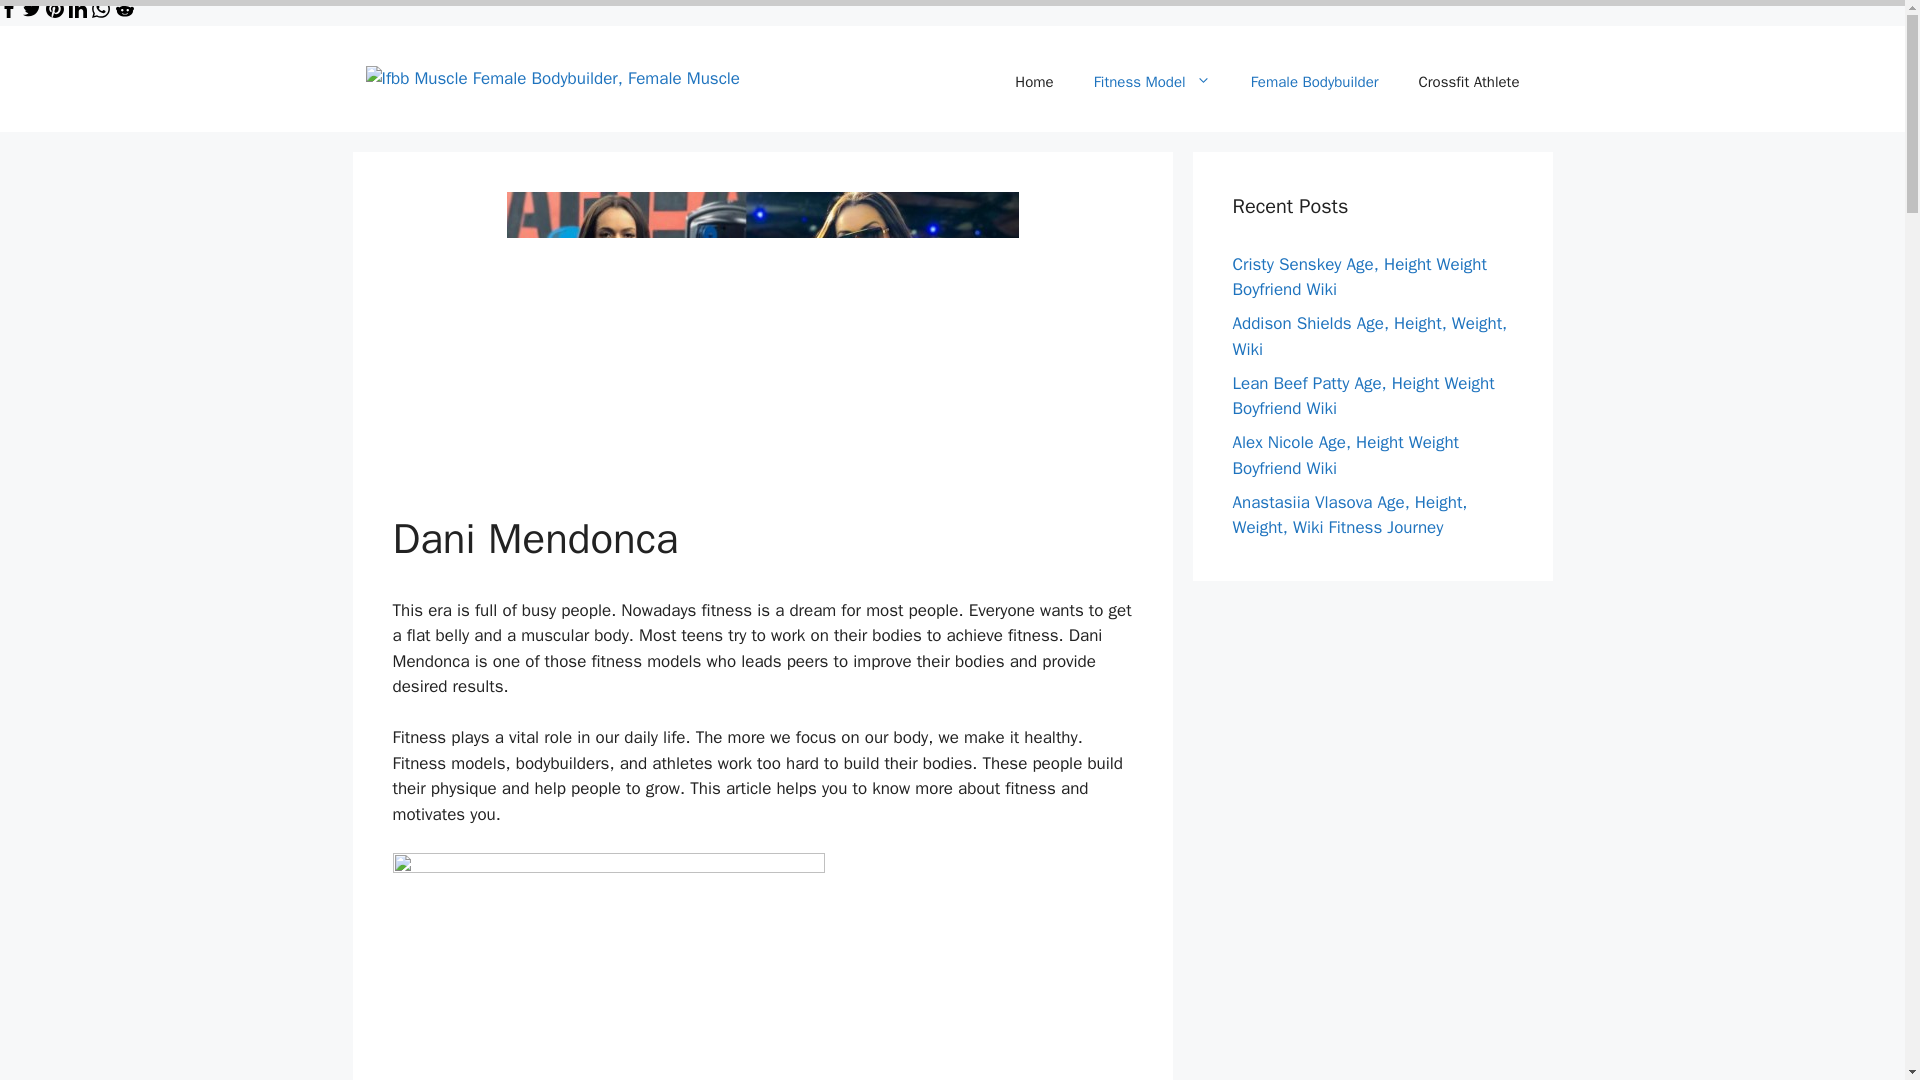 This screenshot has width=1920, height=1080. What do you see at coordinates (762, 336) in the screenshot?
I see `Dani Mendonca 1` at bounding box center [762, 336].